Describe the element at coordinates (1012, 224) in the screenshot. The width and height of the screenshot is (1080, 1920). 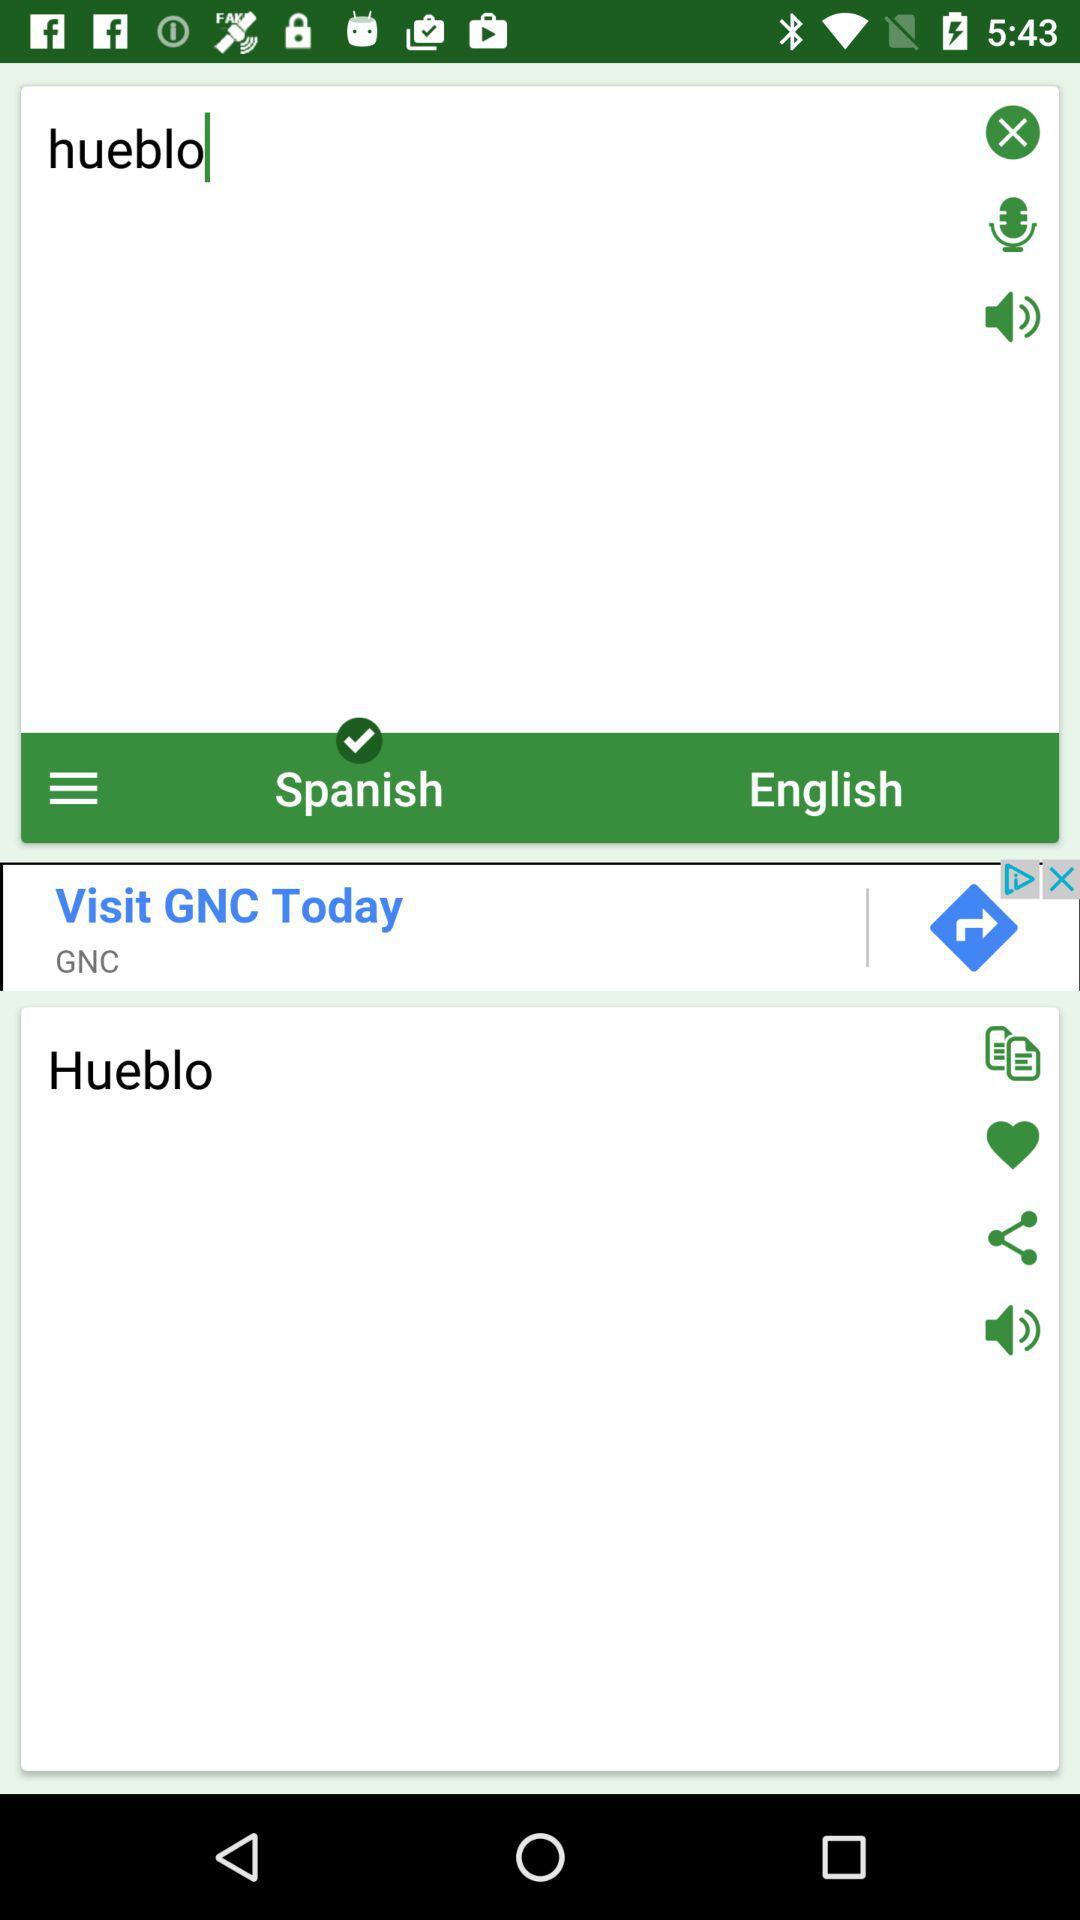
I see `activate speech to text` at that location.